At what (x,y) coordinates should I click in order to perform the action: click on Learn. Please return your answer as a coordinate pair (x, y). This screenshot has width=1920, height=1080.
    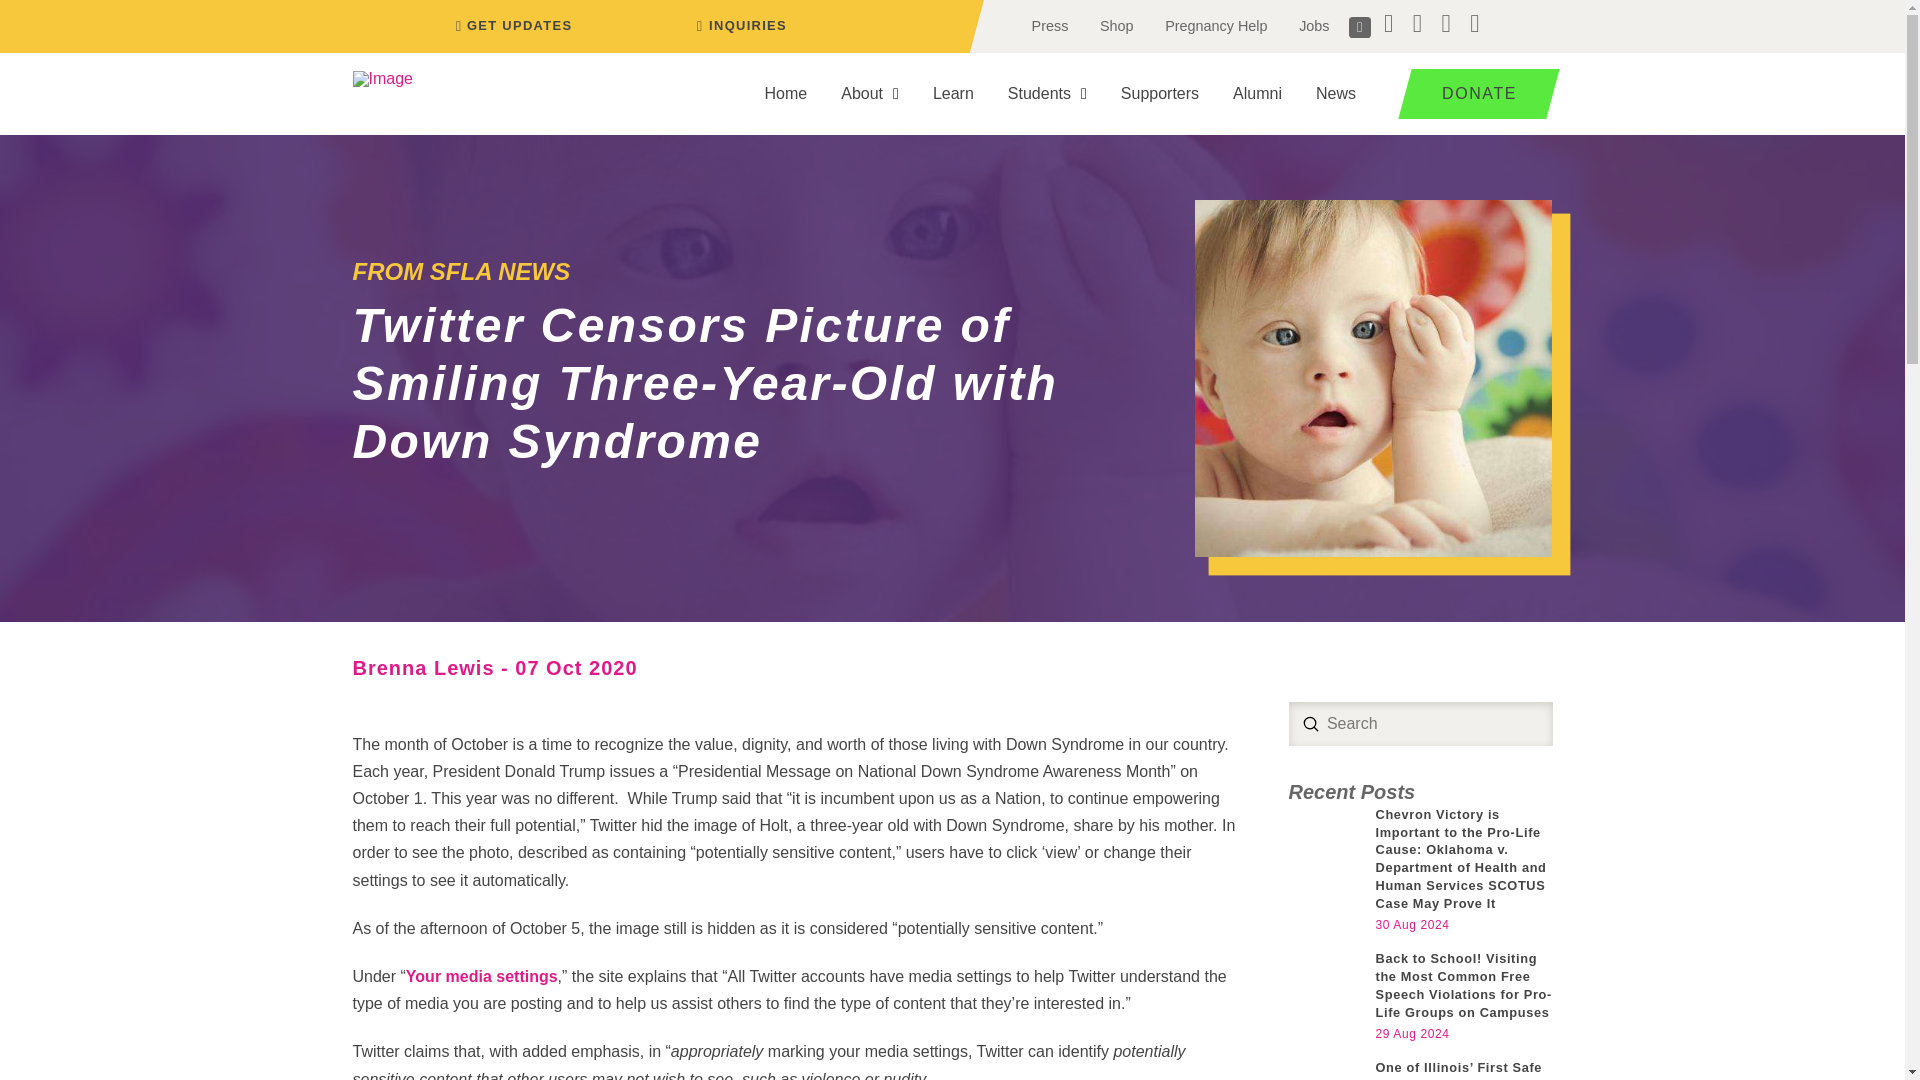
    Looking at the image, I should click on (952, 94).